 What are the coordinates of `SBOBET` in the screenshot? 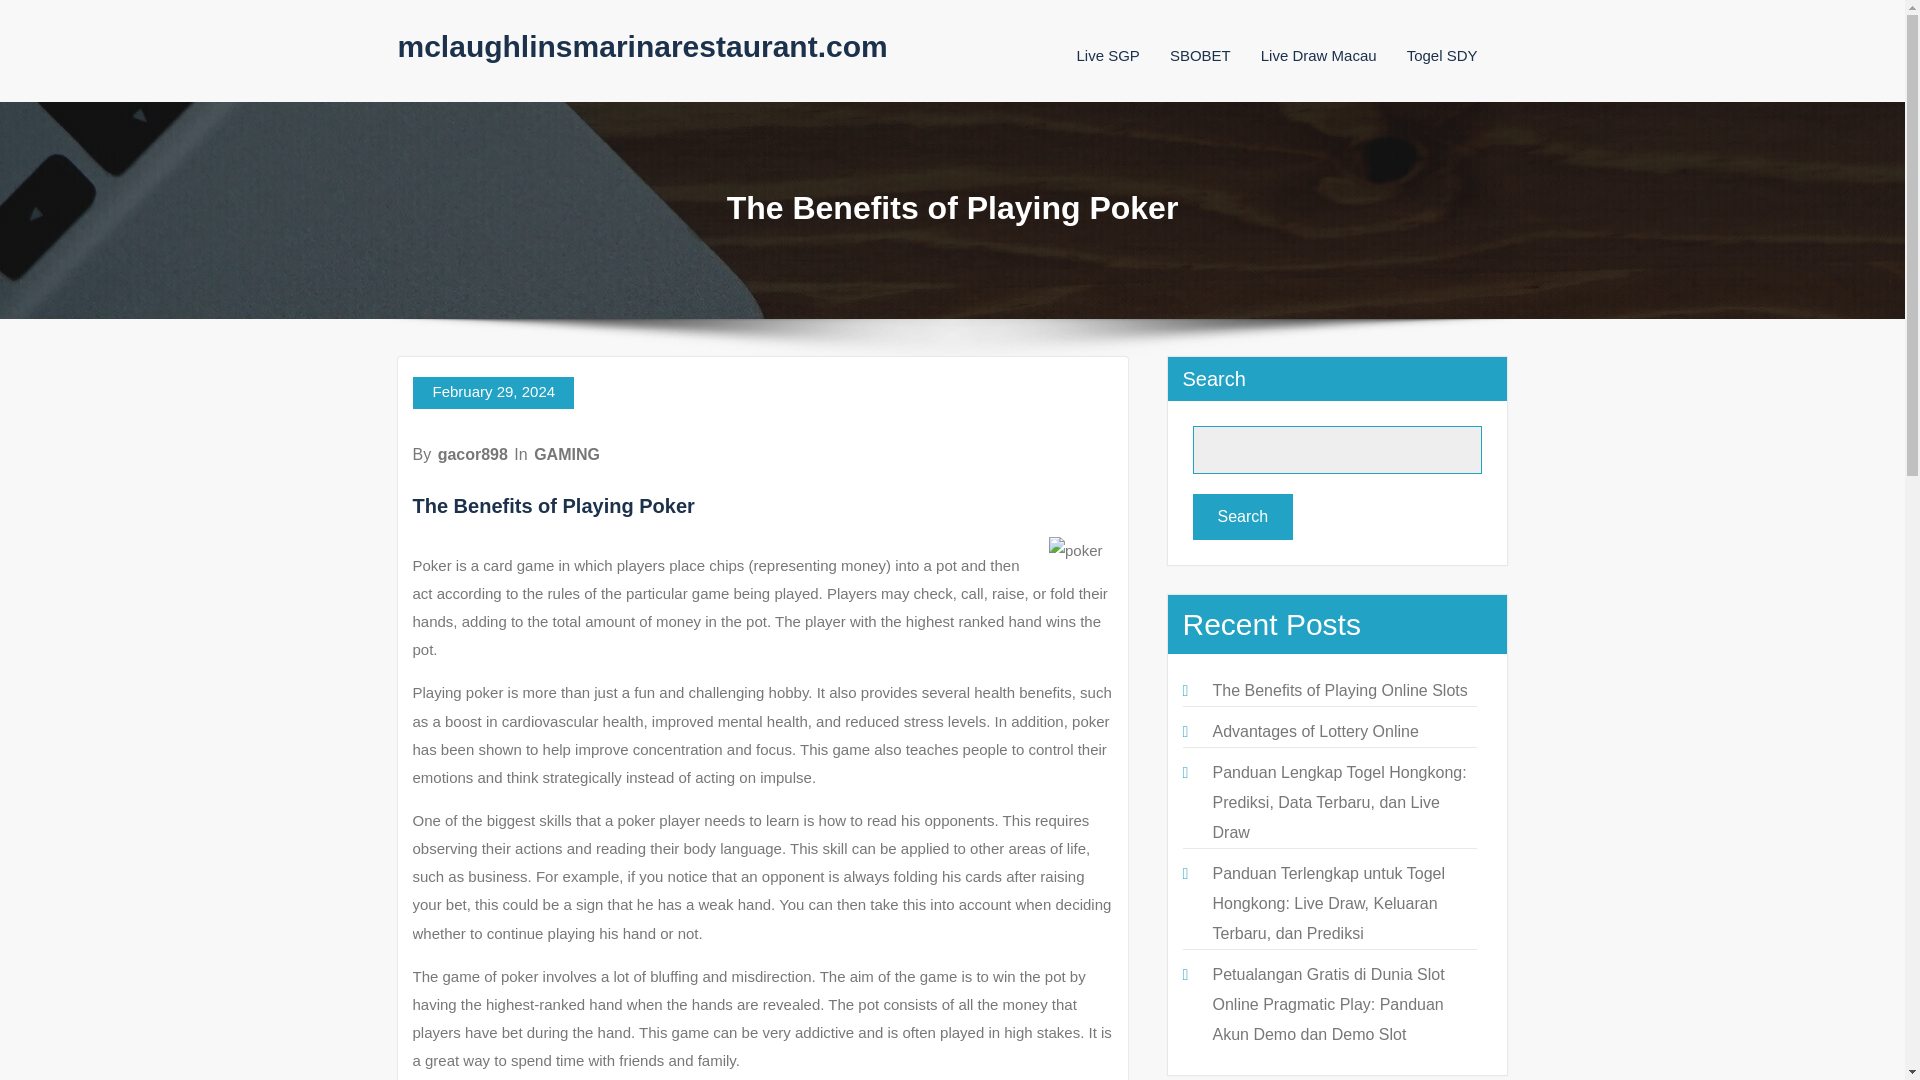 It's located at (1200, 55).